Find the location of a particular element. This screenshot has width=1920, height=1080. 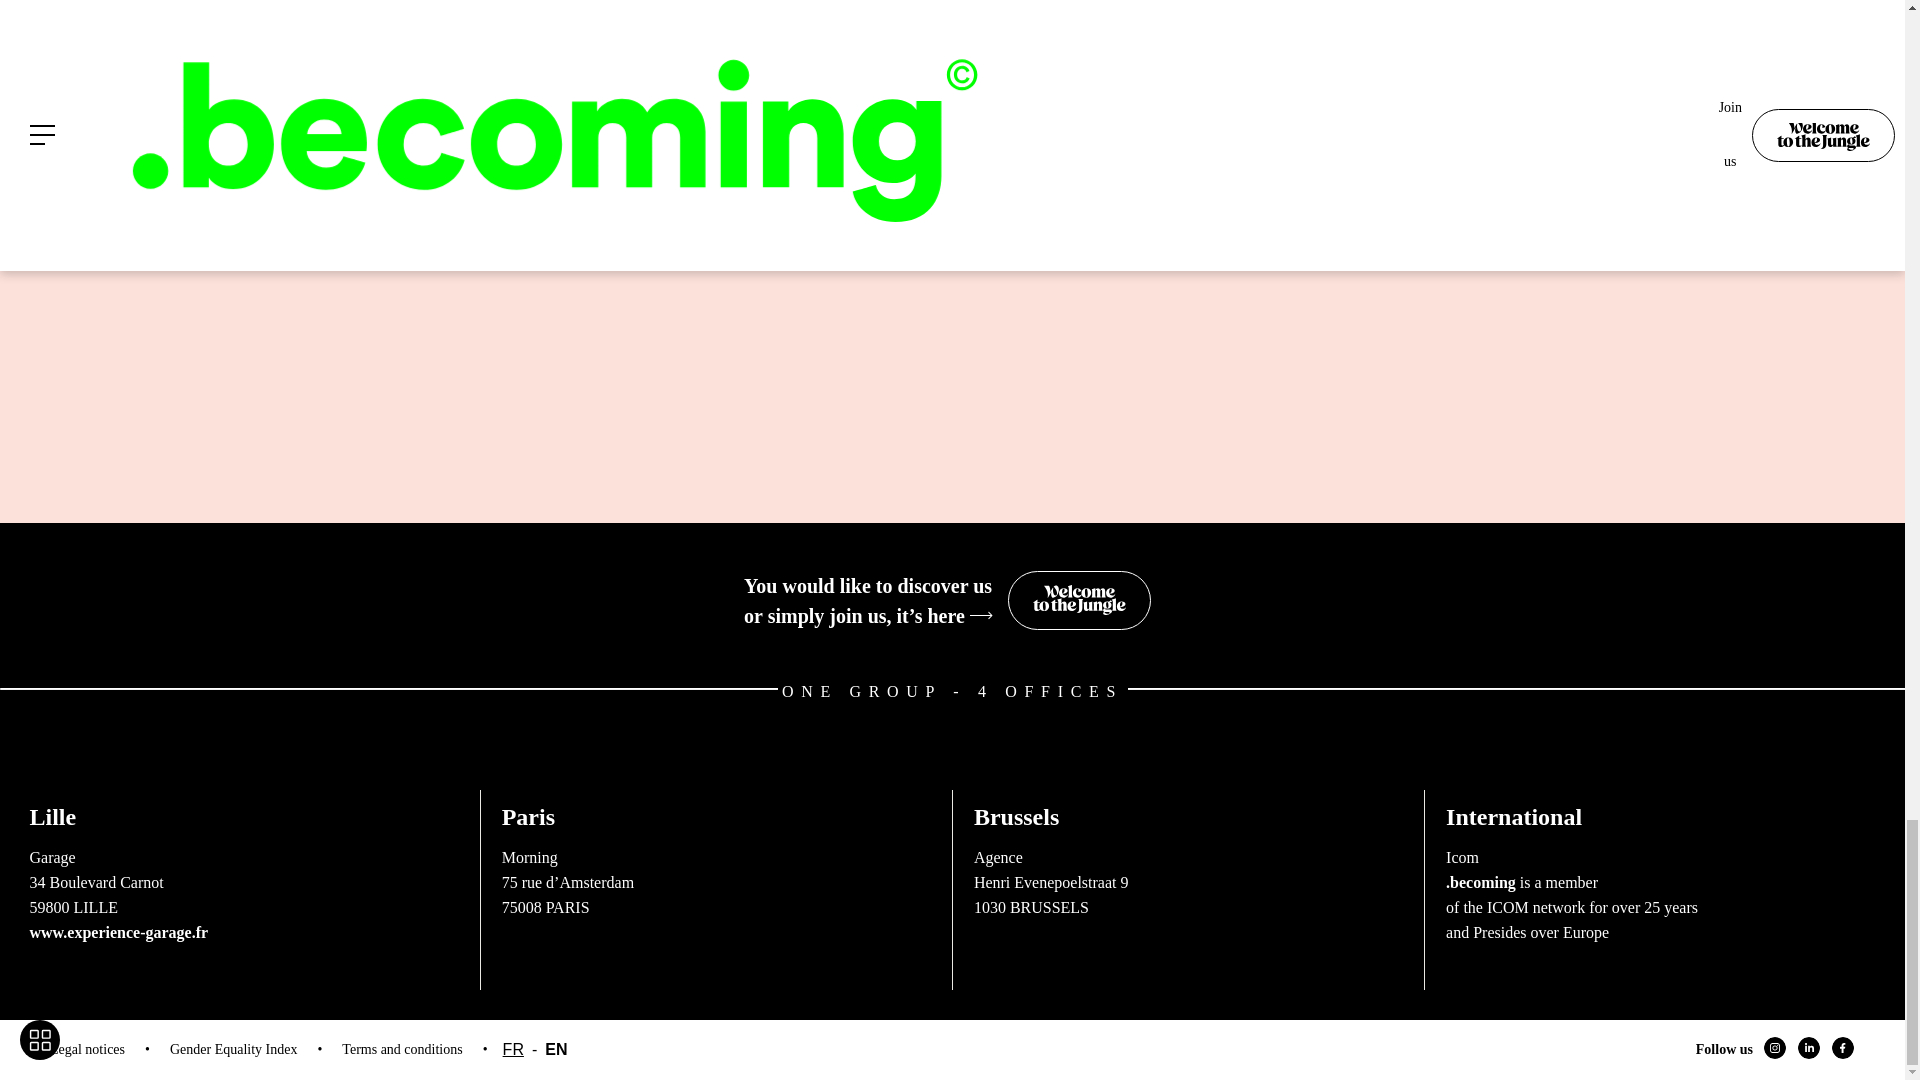

FR is located at coordinates (1176, 186).